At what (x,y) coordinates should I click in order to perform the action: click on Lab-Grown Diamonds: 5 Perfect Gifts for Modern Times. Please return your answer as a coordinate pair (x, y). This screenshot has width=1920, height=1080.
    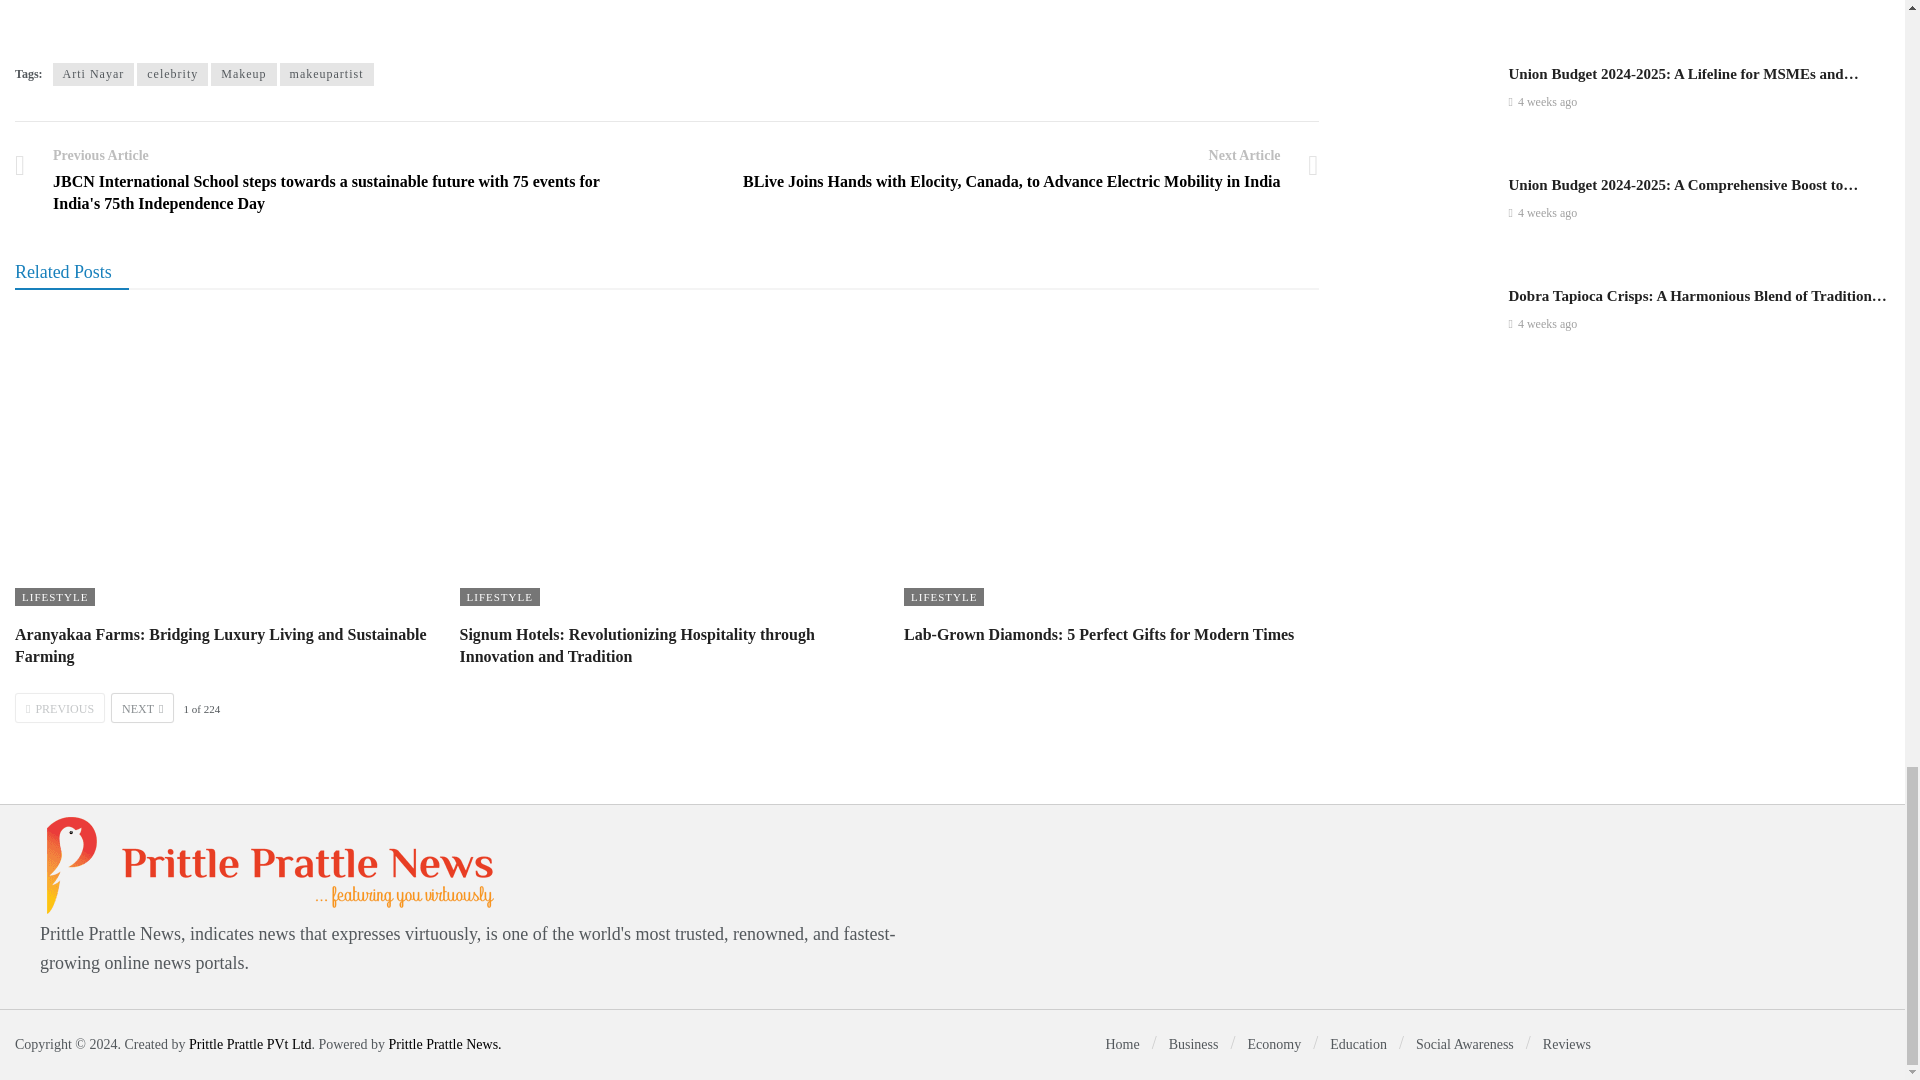
    Looking at the image, I should click on (1112, 461).